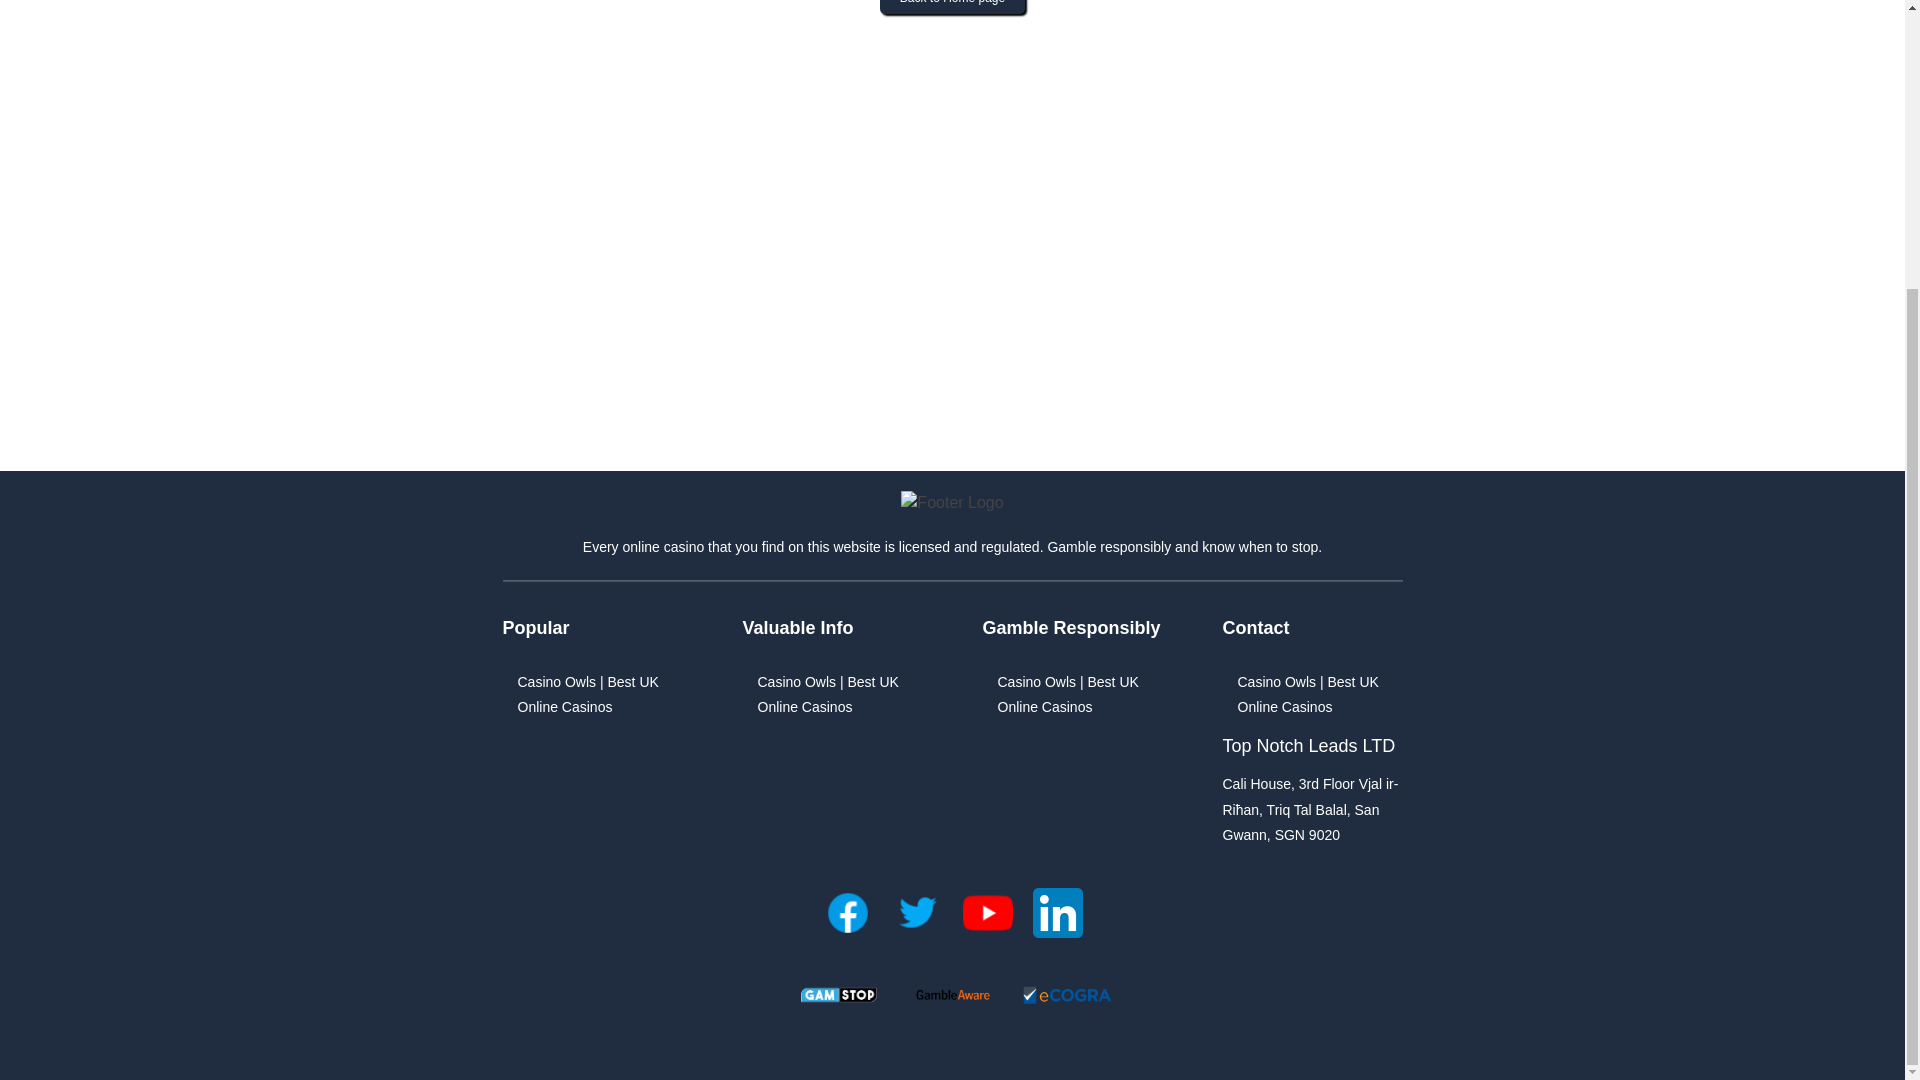 The height and width of the screenshot is (1080, 1920). Describe the element at coordinates (952, 32) in the screenshot. I see `Back to Home page` at that location.